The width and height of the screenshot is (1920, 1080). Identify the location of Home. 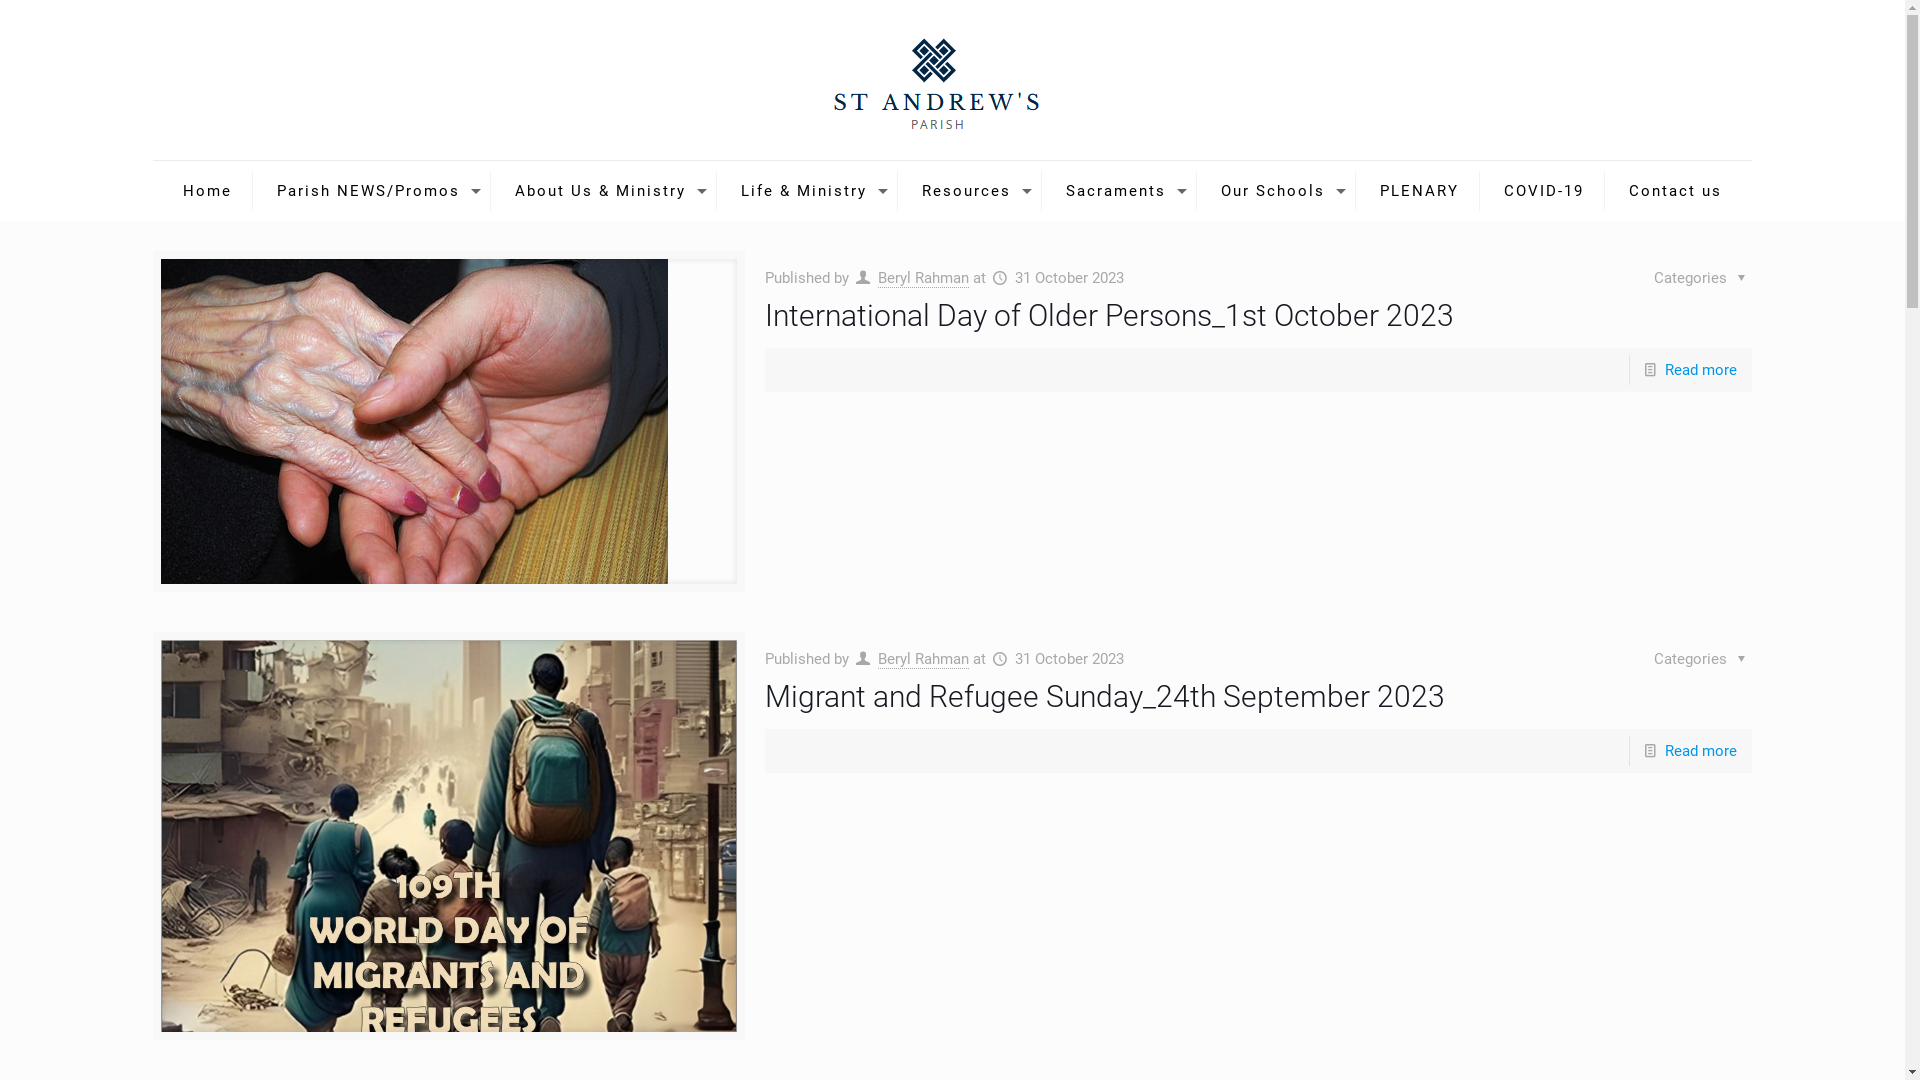
(208, 191).